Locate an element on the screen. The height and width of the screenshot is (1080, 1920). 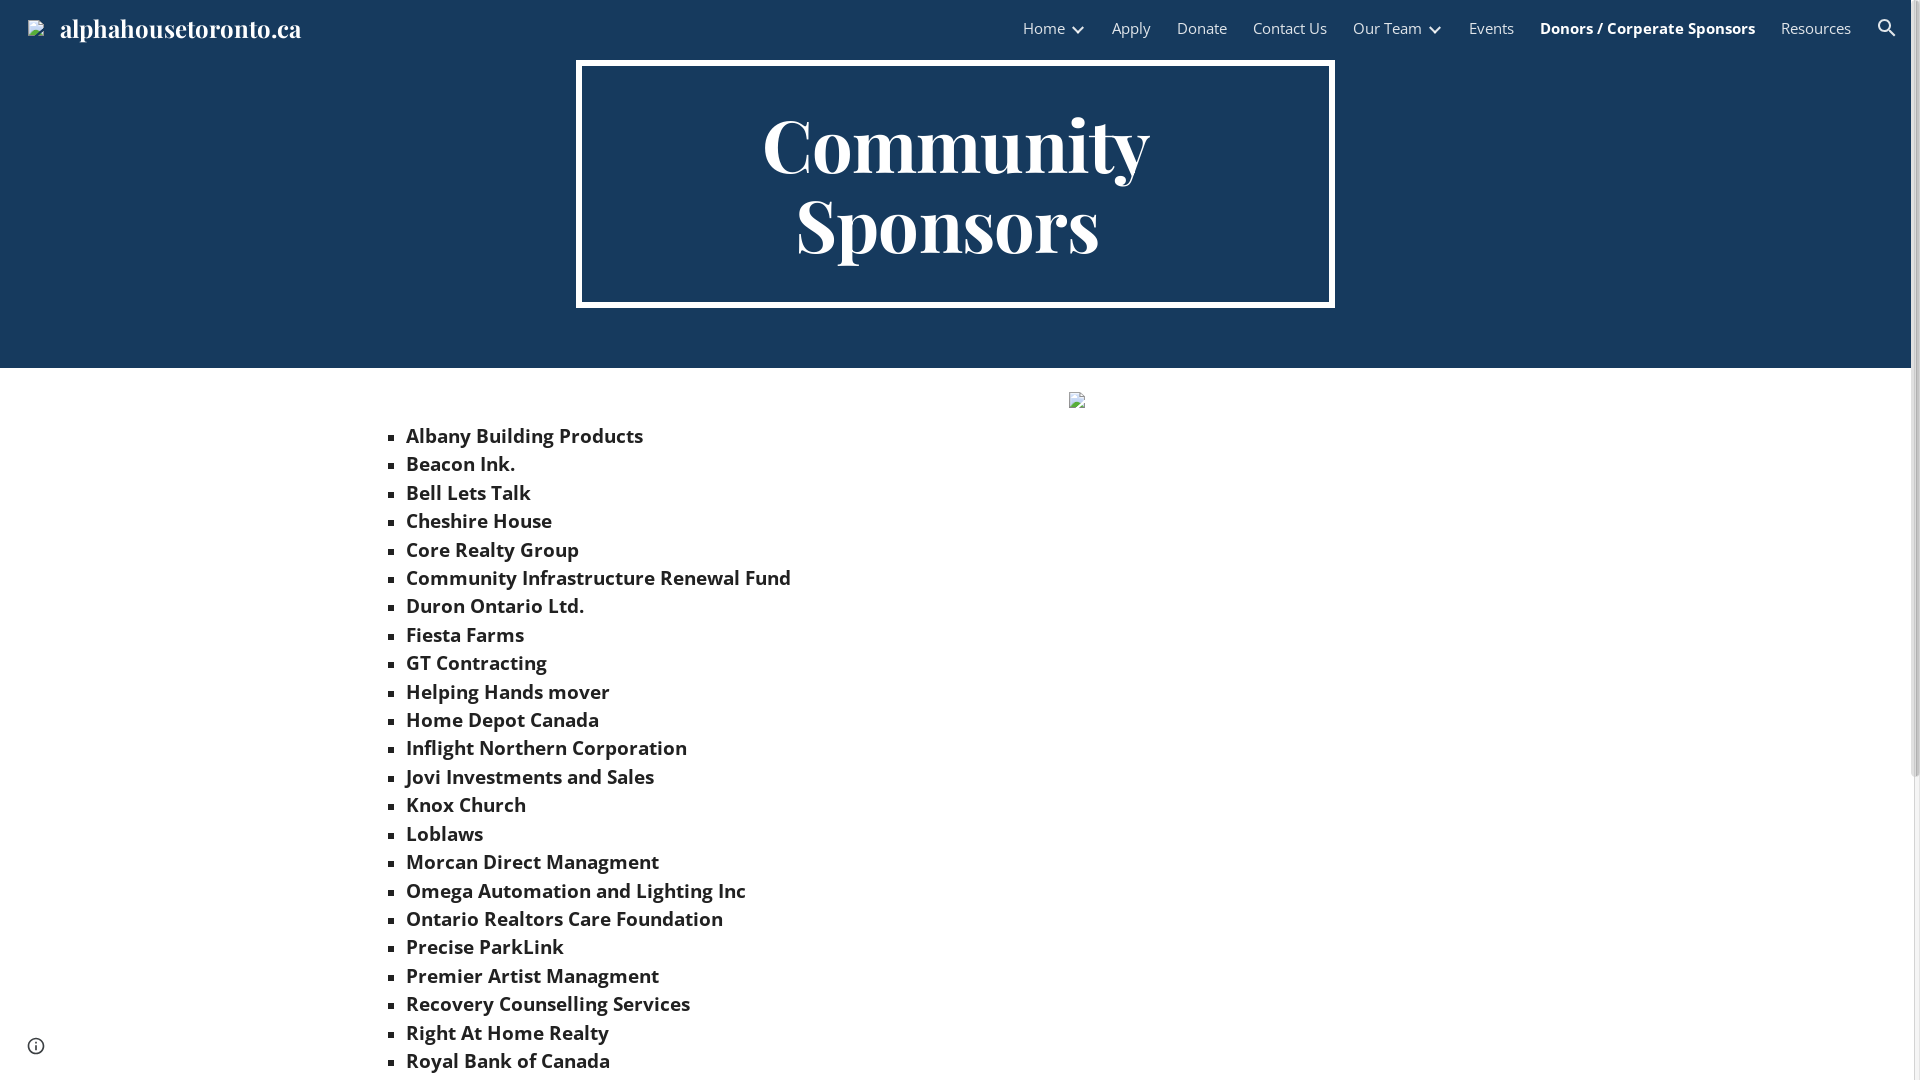
Resources is located at coordinates (1816, 28).